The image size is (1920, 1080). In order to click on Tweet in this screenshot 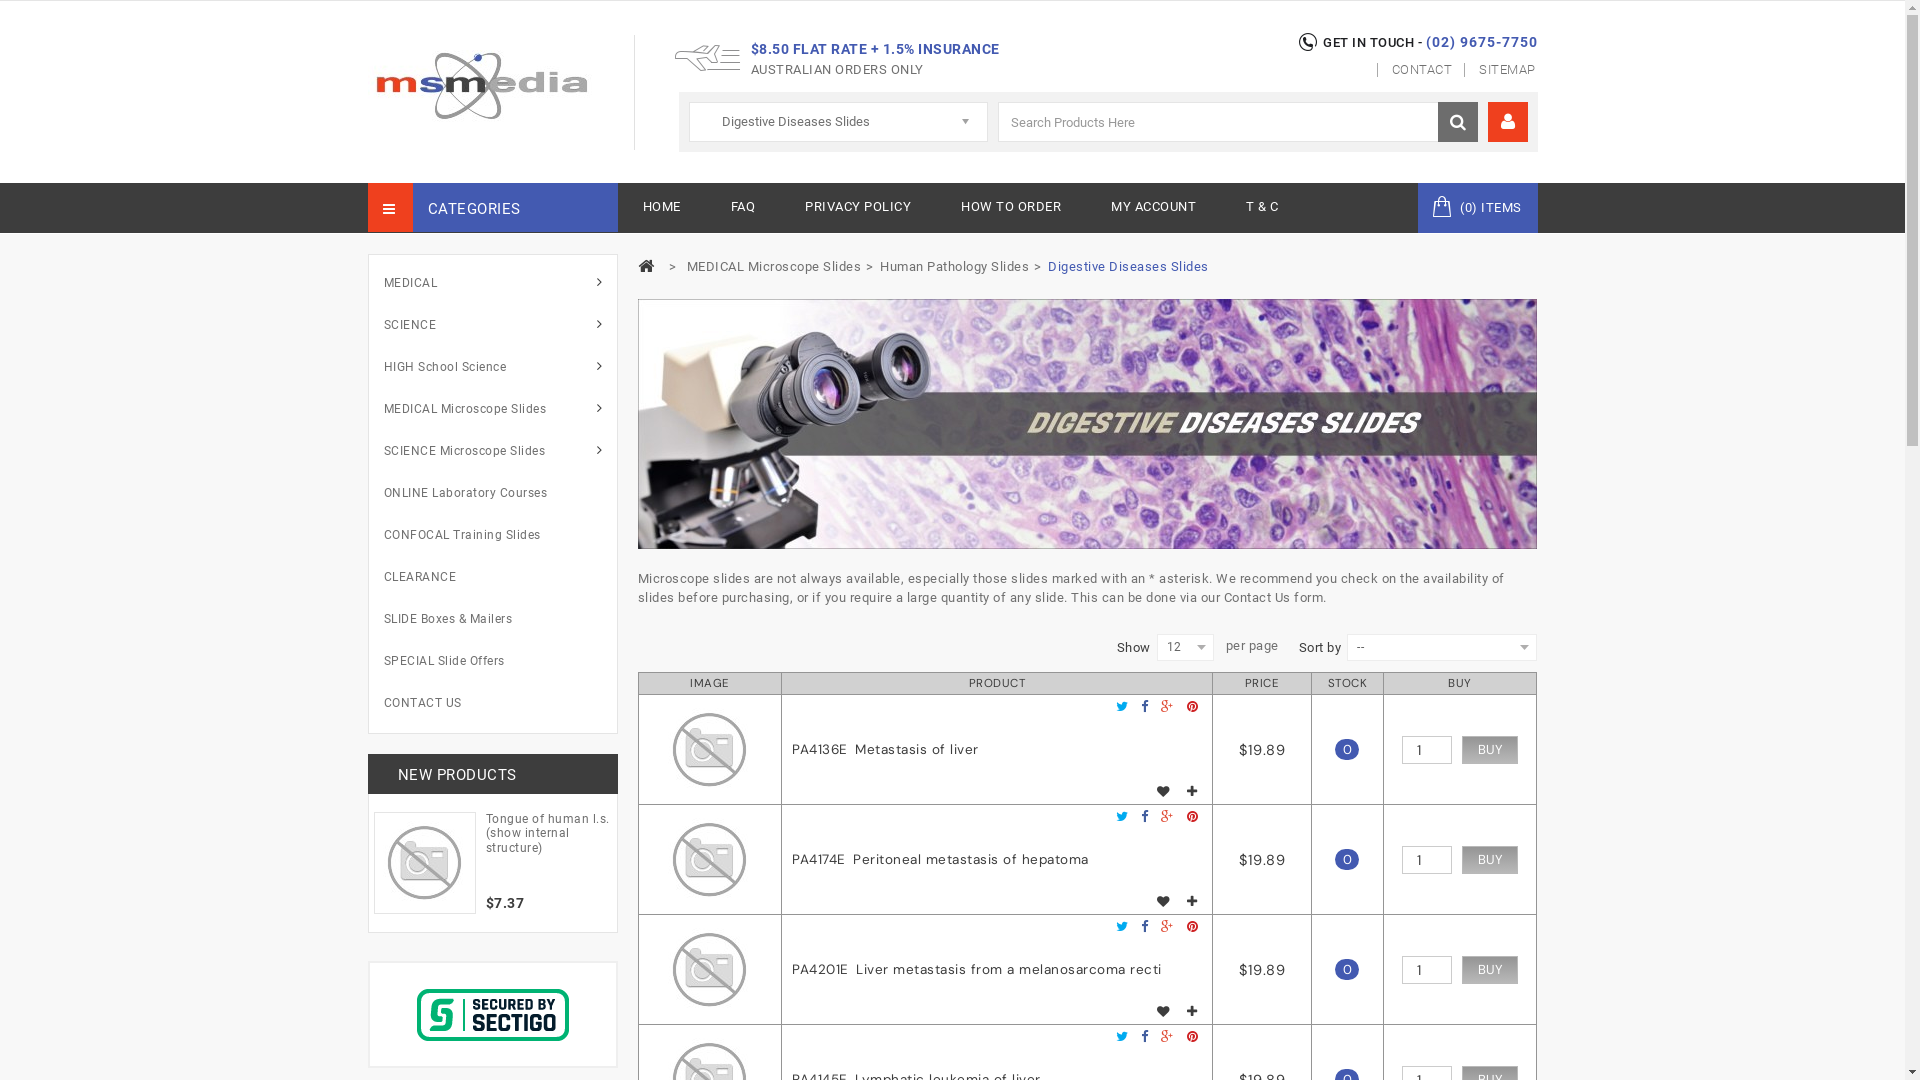, I will do `click(1122, 707)`.